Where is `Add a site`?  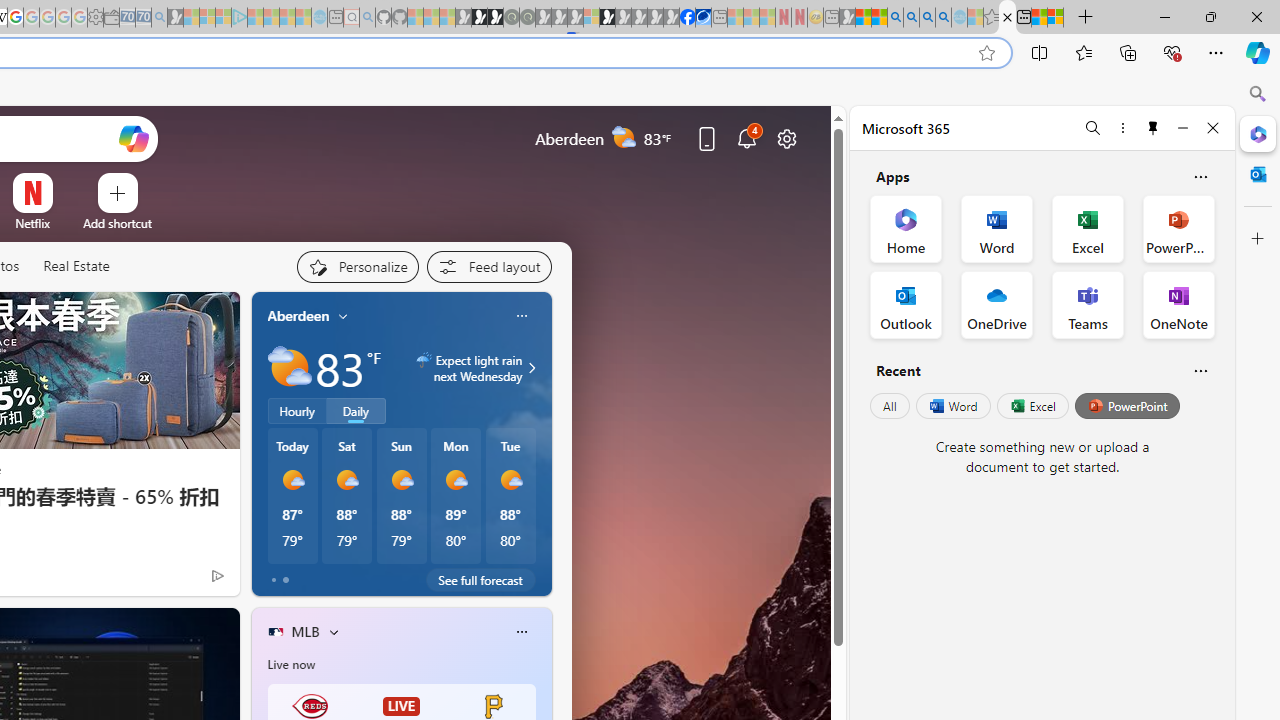 Add a site is located at coordinates (118, 223).